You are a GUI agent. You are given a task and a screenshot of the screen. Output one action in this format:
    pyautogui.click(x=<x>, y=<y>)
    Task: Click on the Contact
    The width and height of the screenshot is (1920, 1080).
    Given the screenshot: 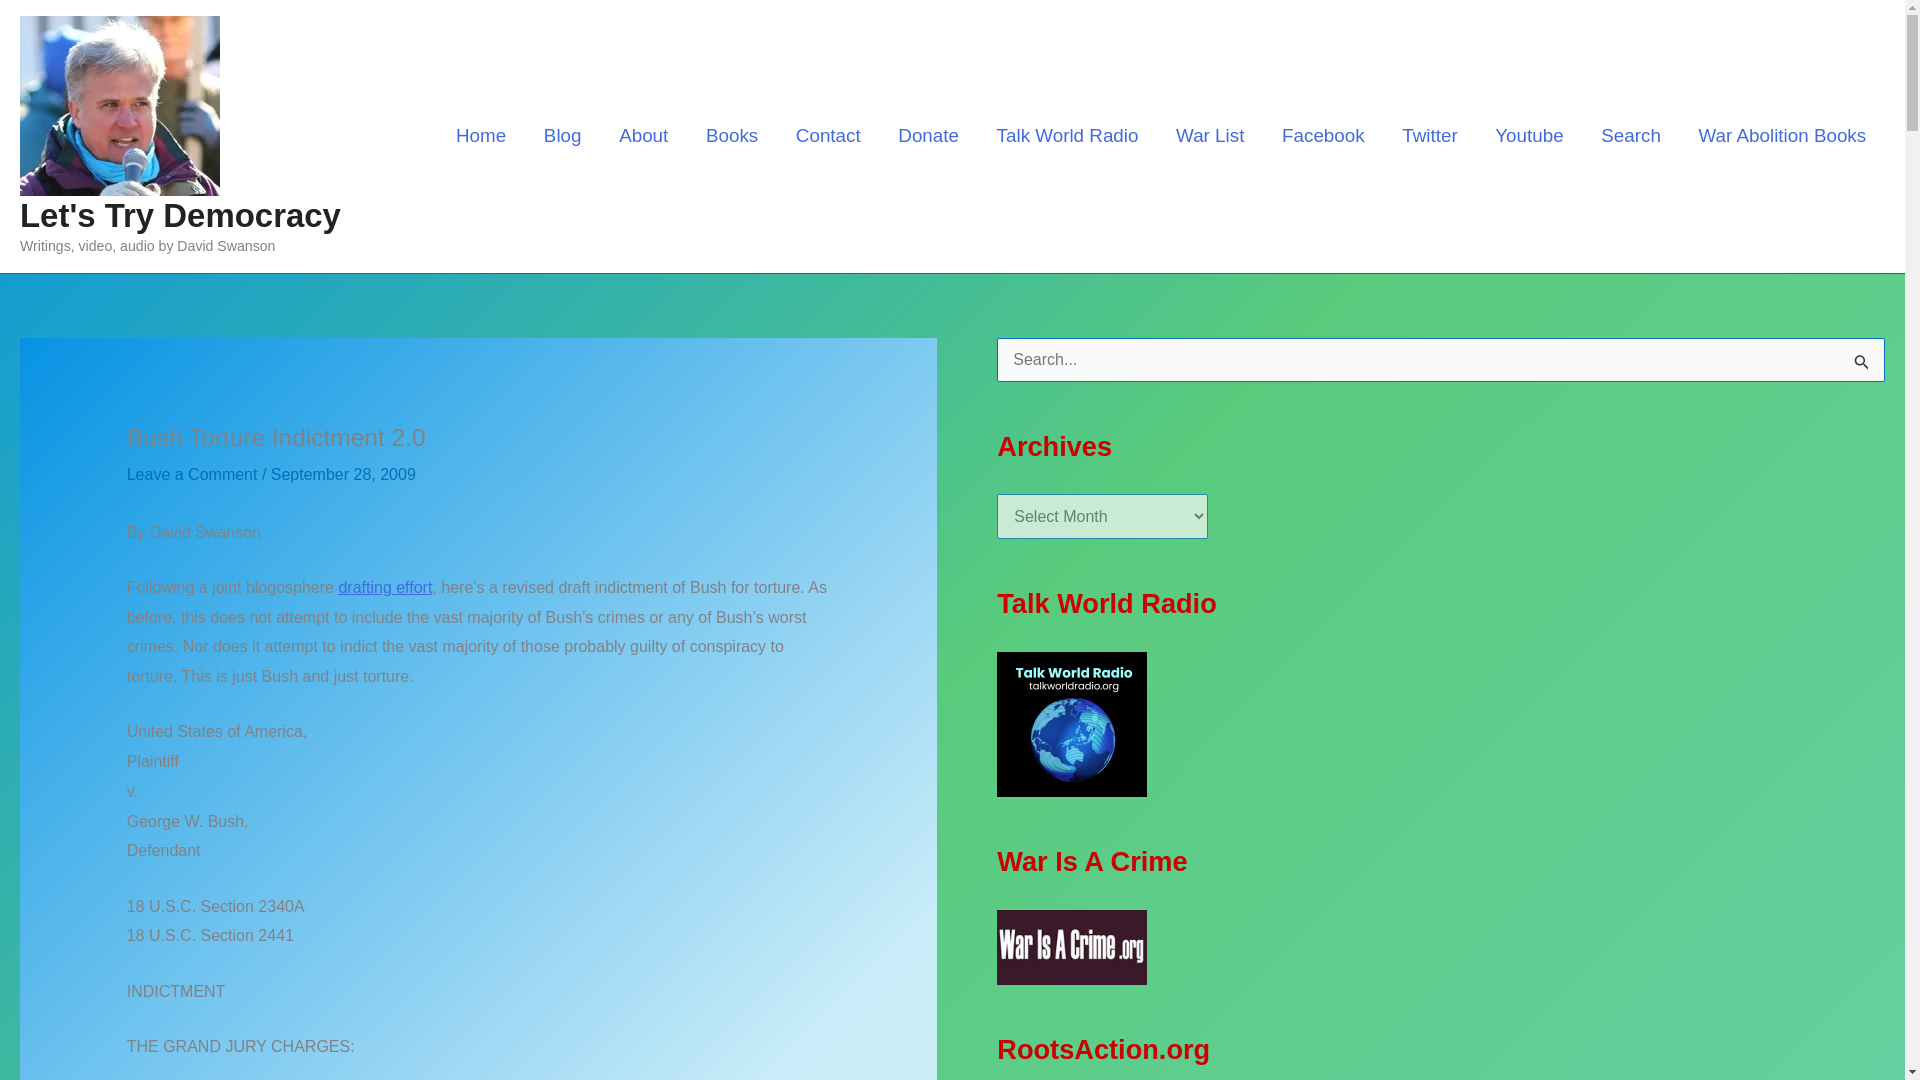 What is the action you would take?
    pyautogui.click(x=828, y=135)
    